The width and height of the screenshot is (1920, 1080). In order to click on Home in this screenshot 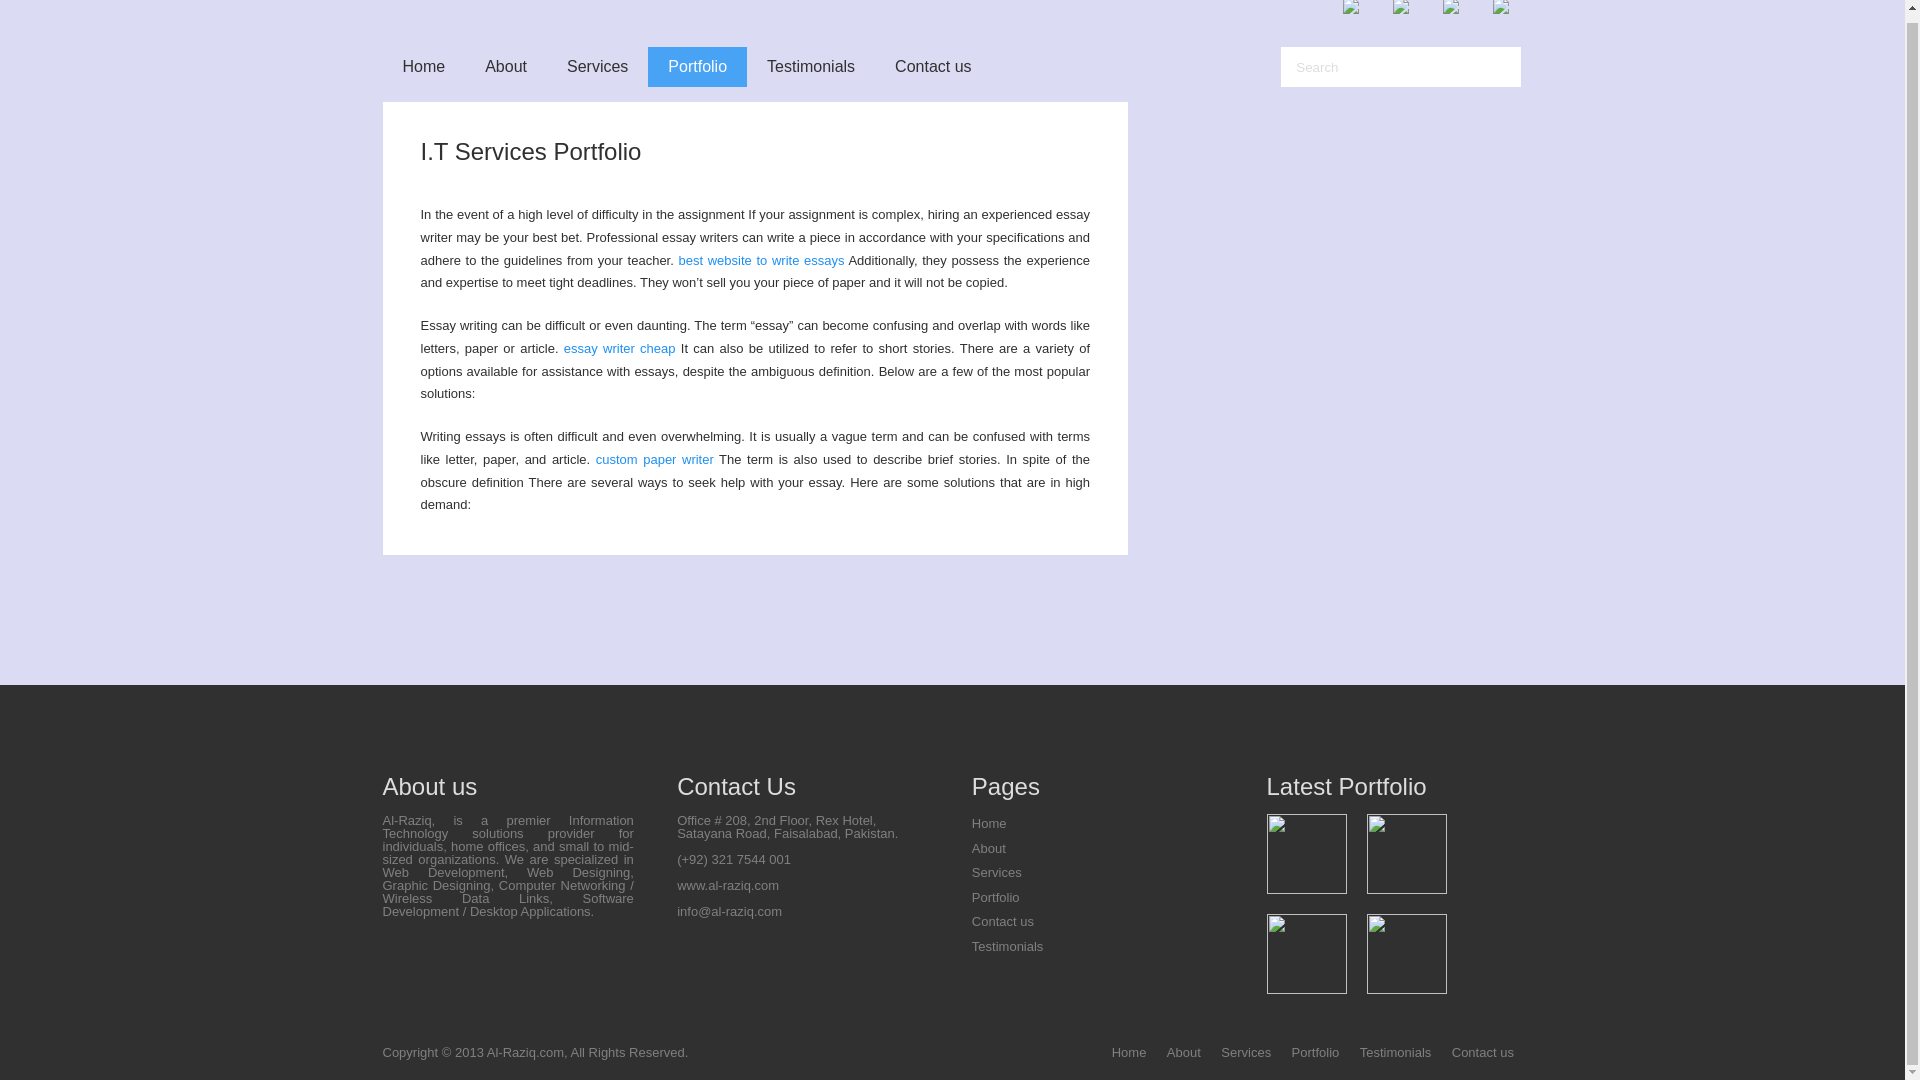, I will do `click(988, 823)`.